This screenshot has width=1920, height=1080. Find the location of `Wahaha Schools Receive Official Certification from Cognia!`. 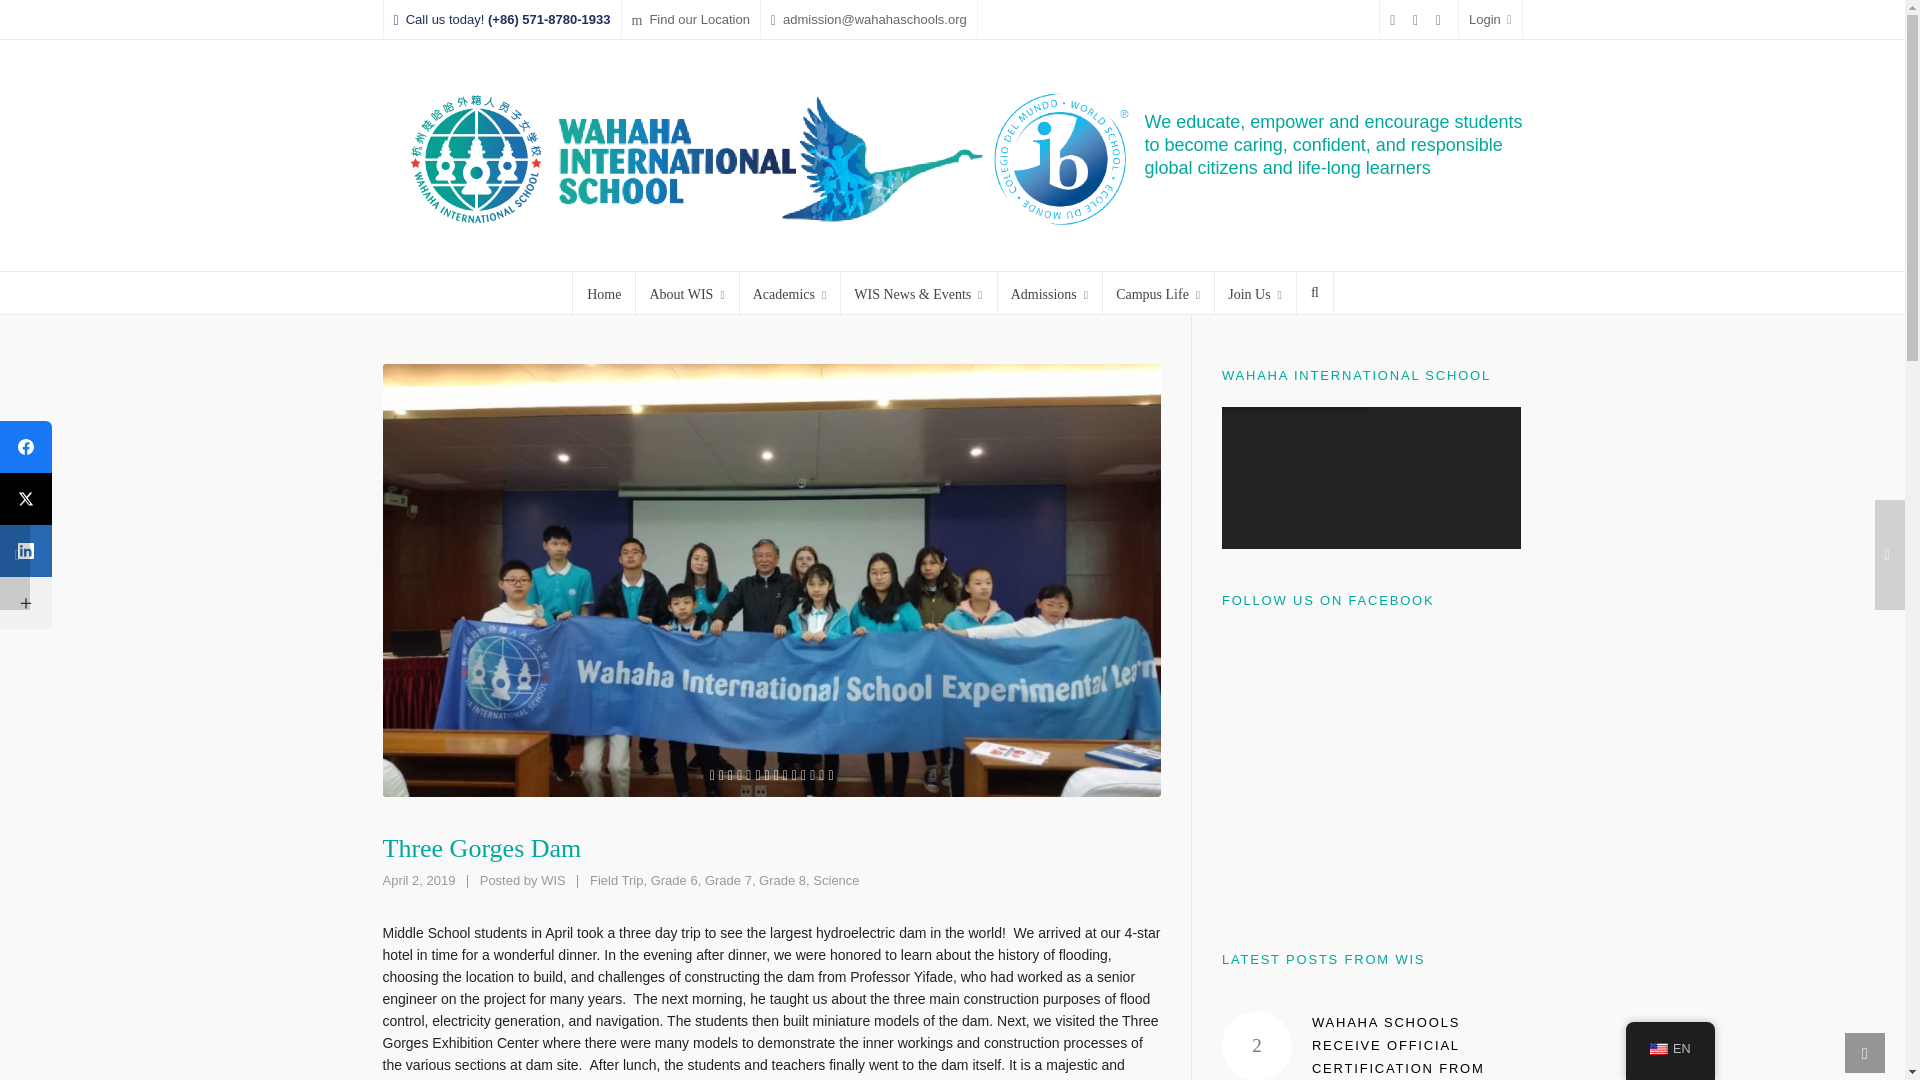

Wahaha Schools Receive Official Certification from Cognia! is located at coordinates (1256, 1045).